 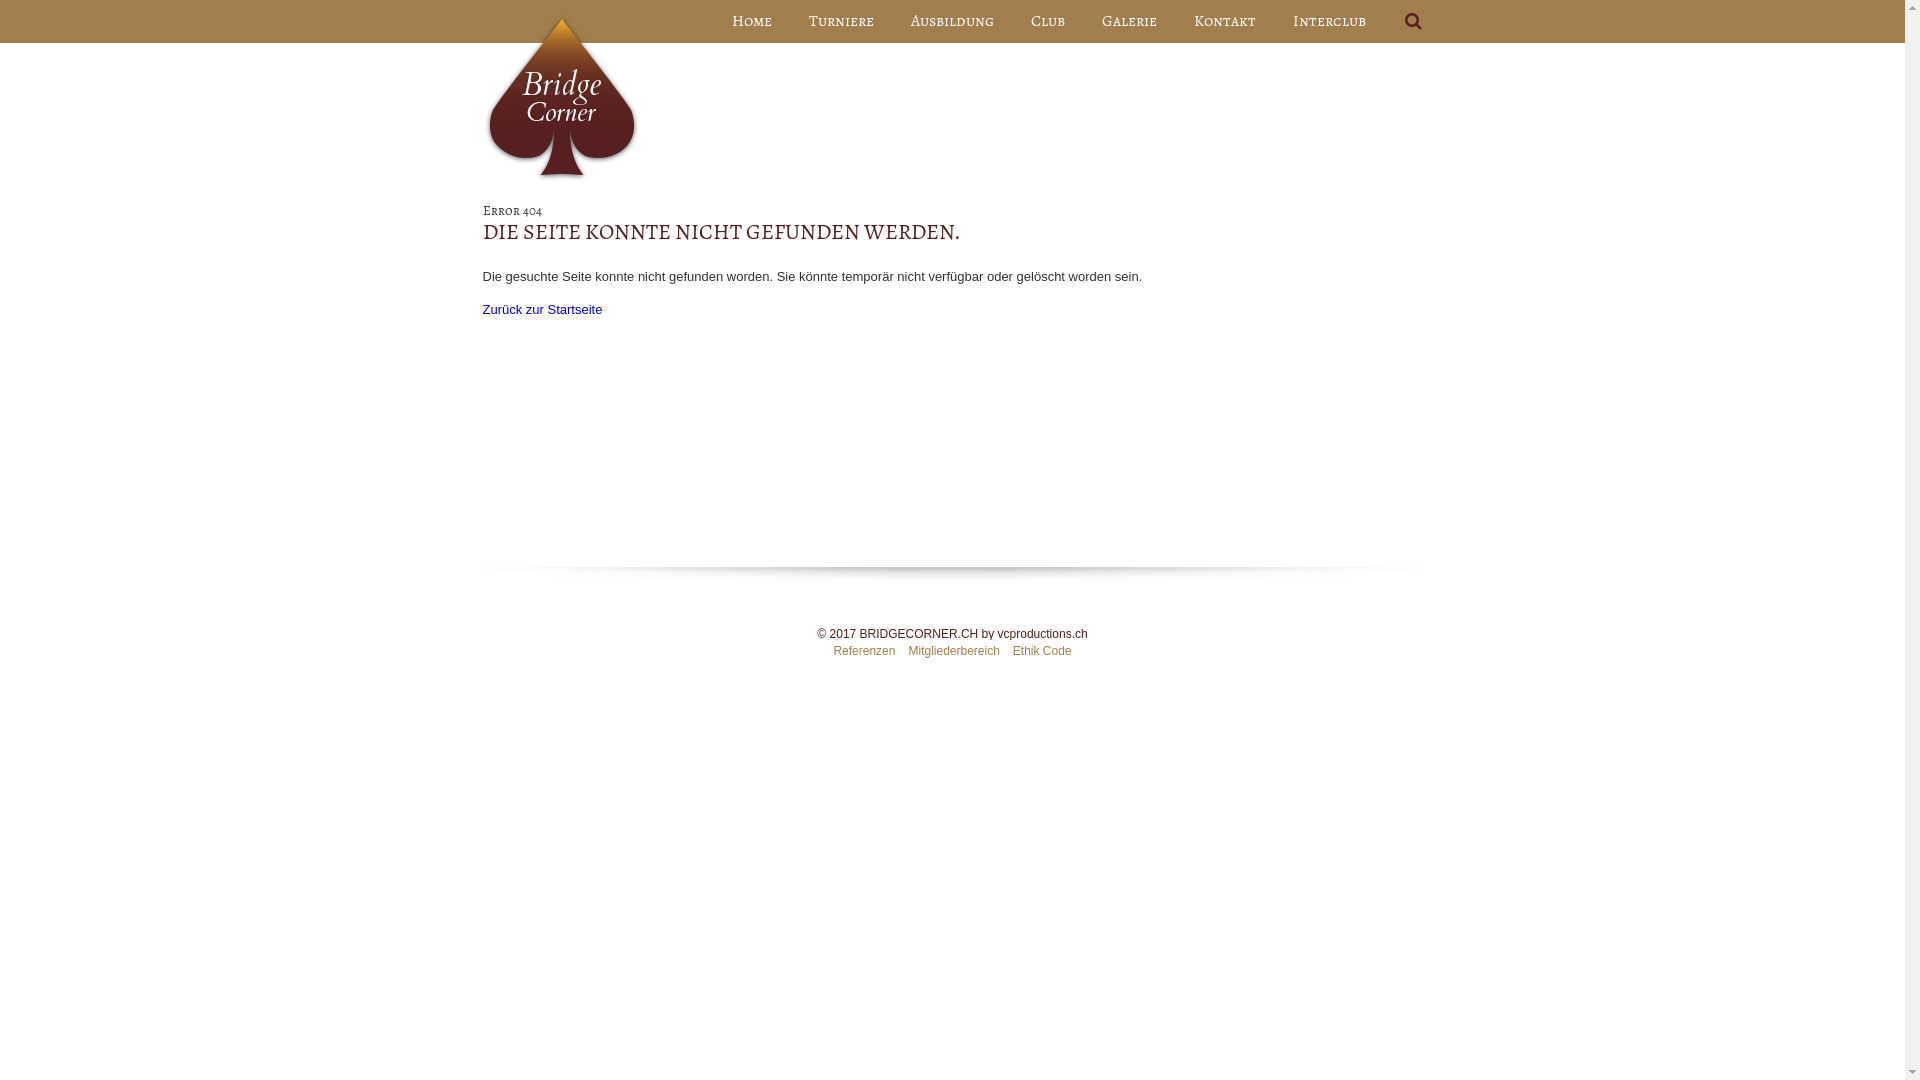 What do you see at coordinates (864, 651) in the screenshot?
I see `Referenzen` at bounding box center [864, 651].